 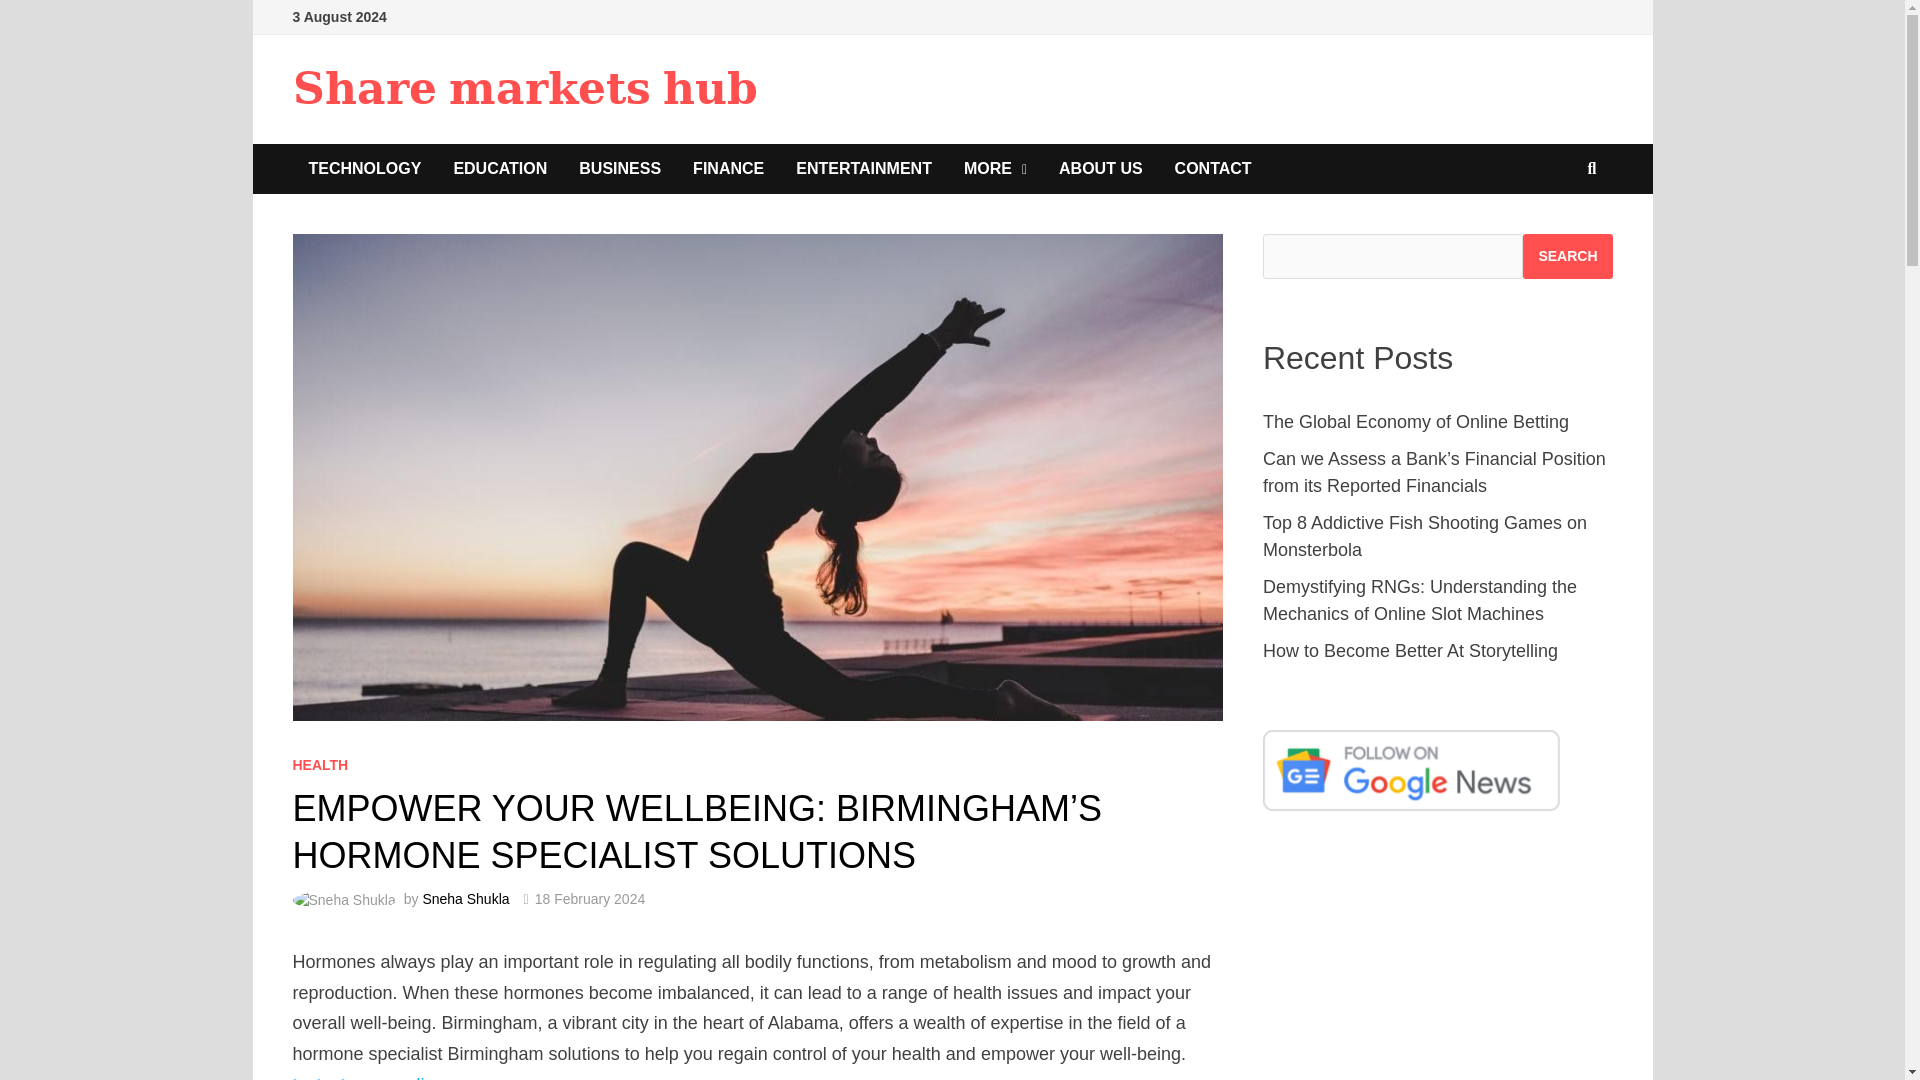 I want to click on 18 February 2024, so click(x=590, y=899).